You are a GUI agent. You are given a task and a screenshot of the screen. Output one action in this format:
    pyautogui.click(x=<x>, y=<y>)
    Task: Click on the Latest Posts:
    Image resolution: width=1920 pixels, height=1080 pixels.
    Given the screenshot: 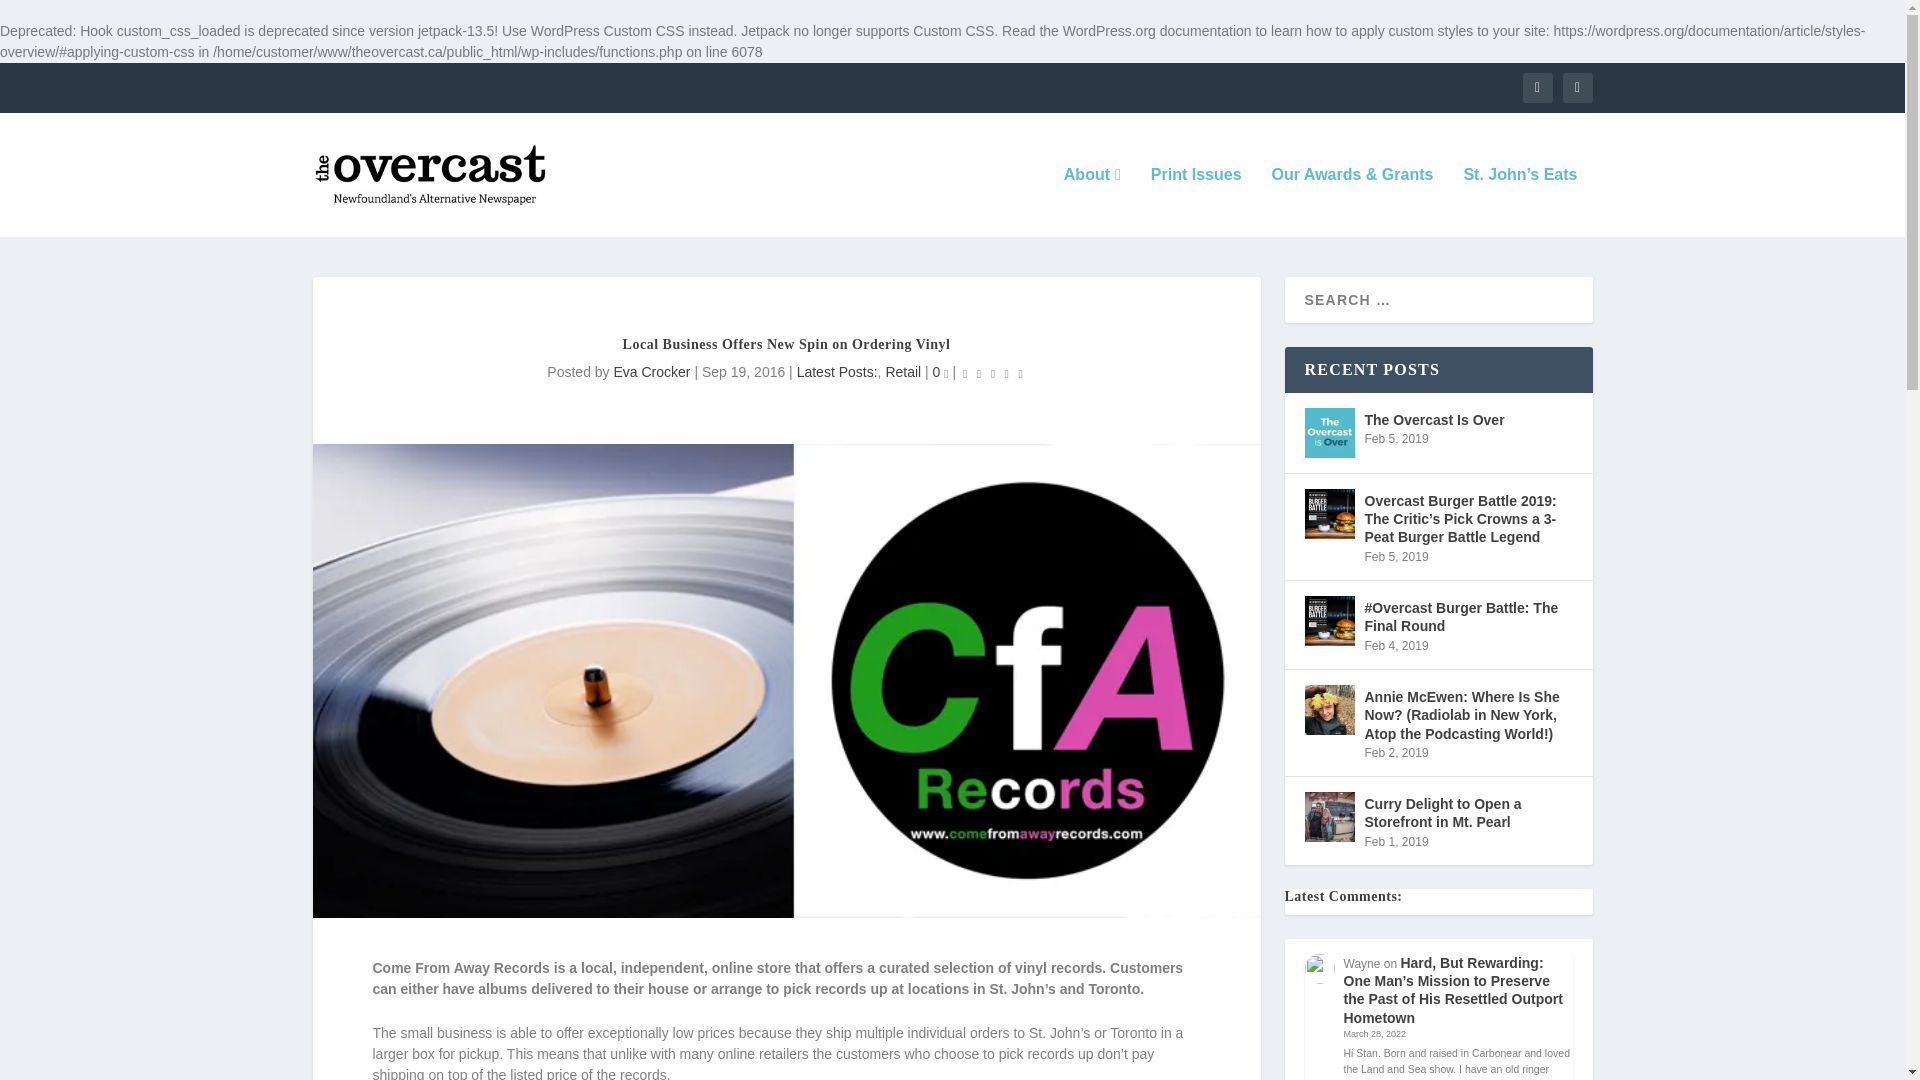 What is the action you would take?
    pyautogui.click(x=836, y=372)
    